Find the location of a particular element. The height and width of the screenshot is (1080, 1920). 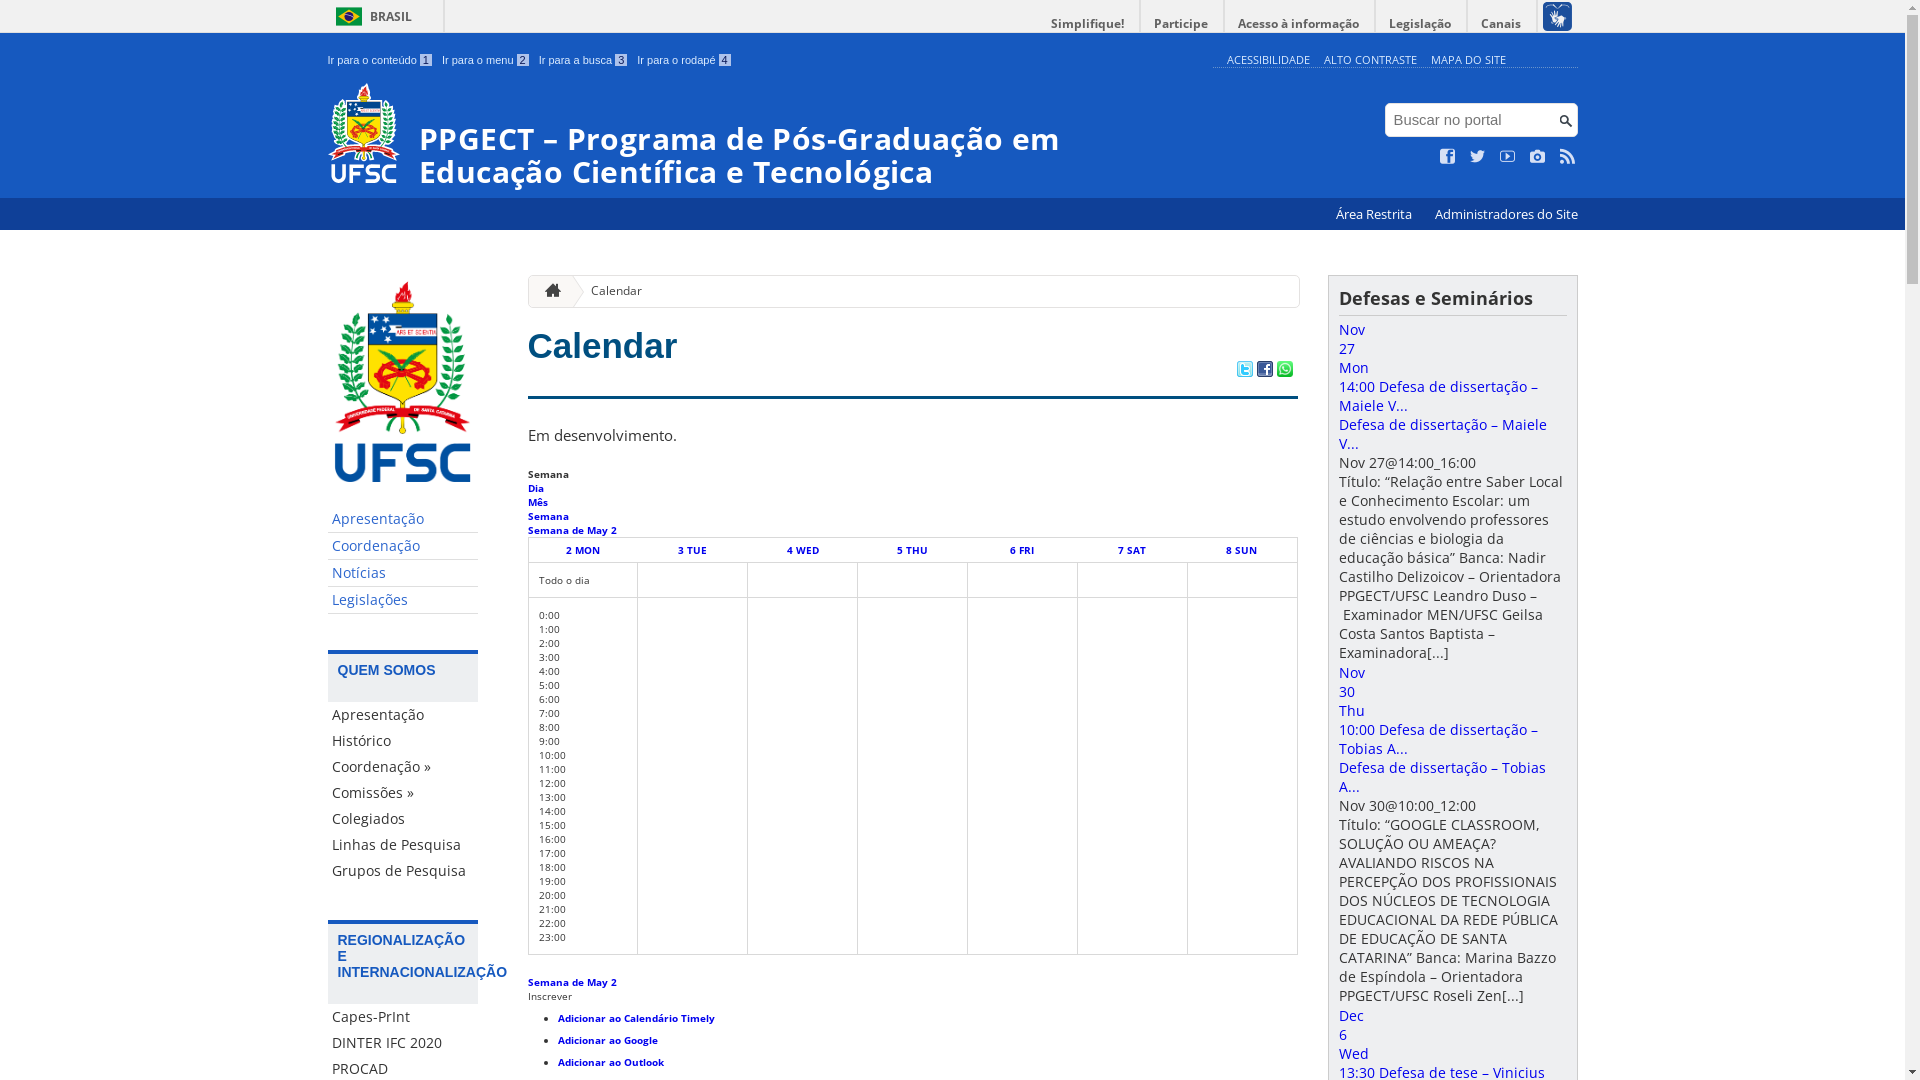

Simplifique! is located at coordinates (1088, 24).